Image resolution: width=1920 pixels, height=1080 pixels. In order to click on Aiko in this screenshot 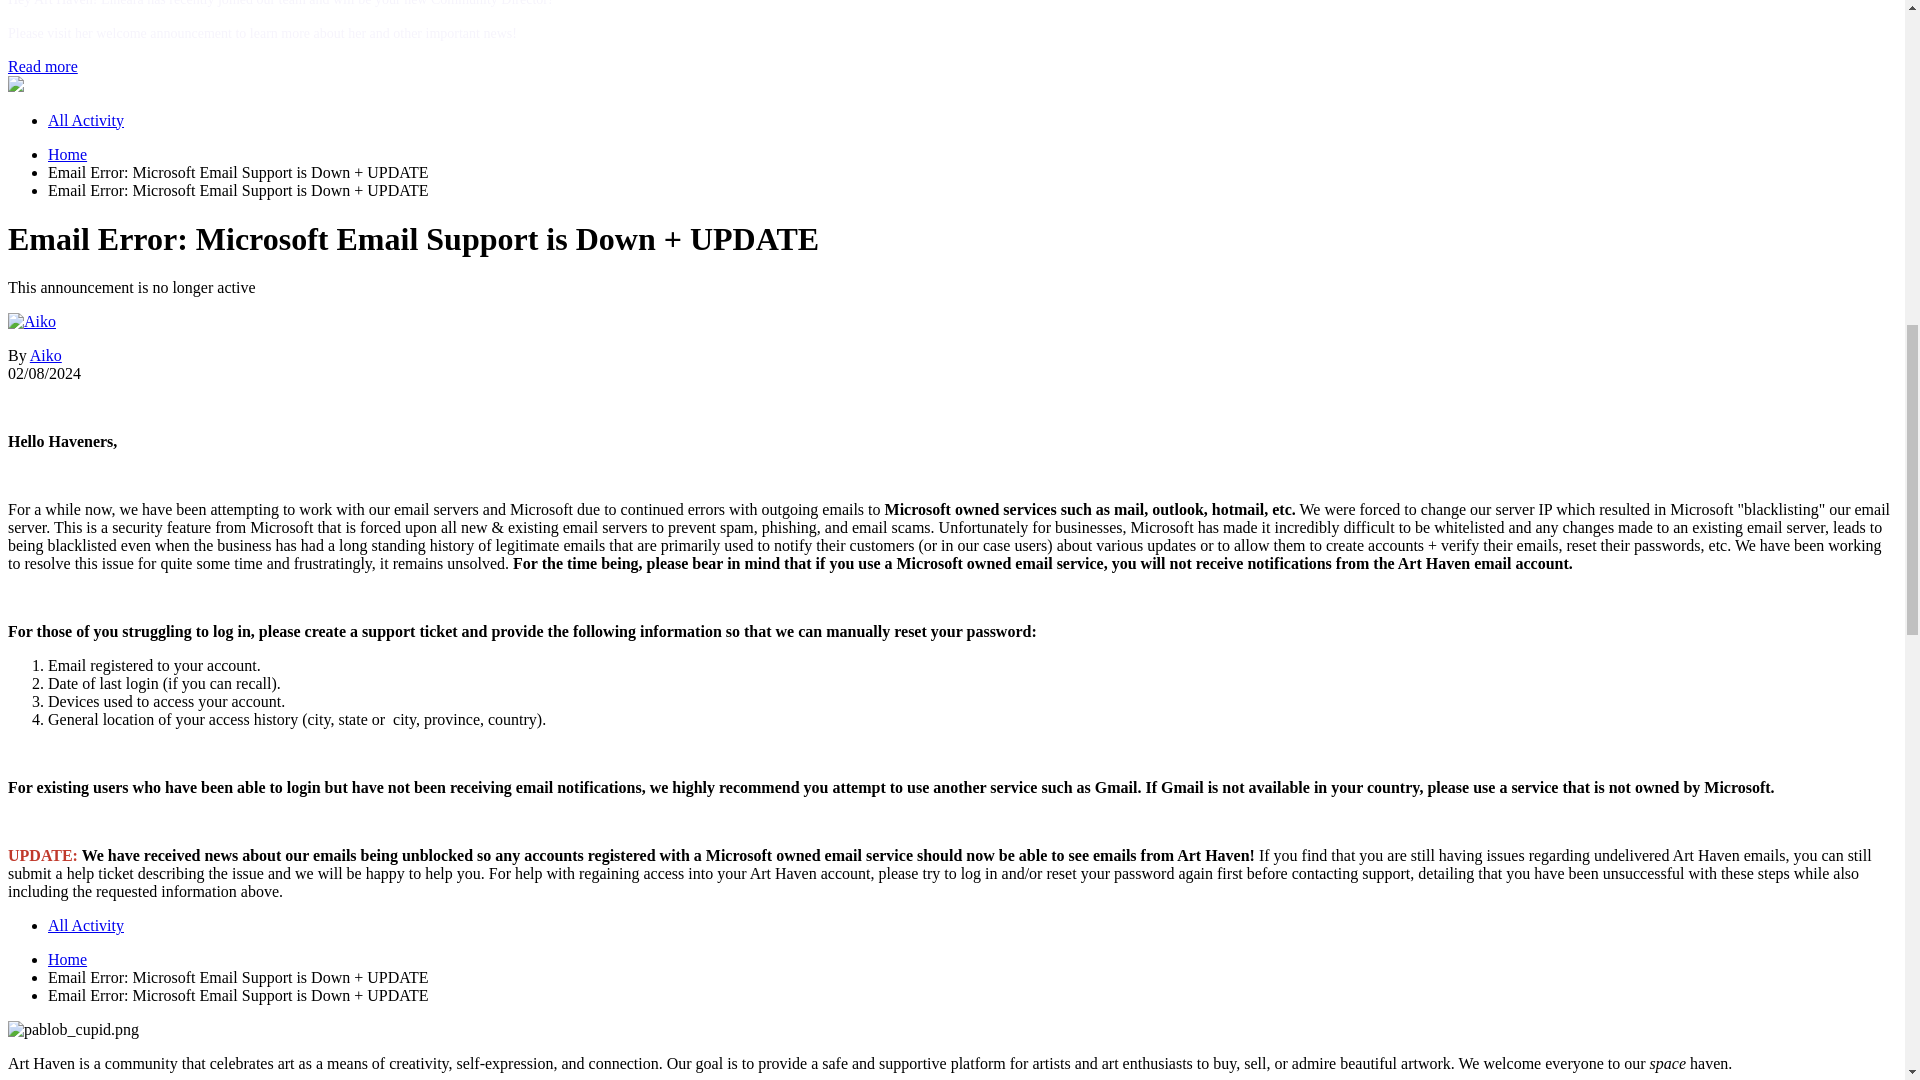, I will do `click(46, 354)`.